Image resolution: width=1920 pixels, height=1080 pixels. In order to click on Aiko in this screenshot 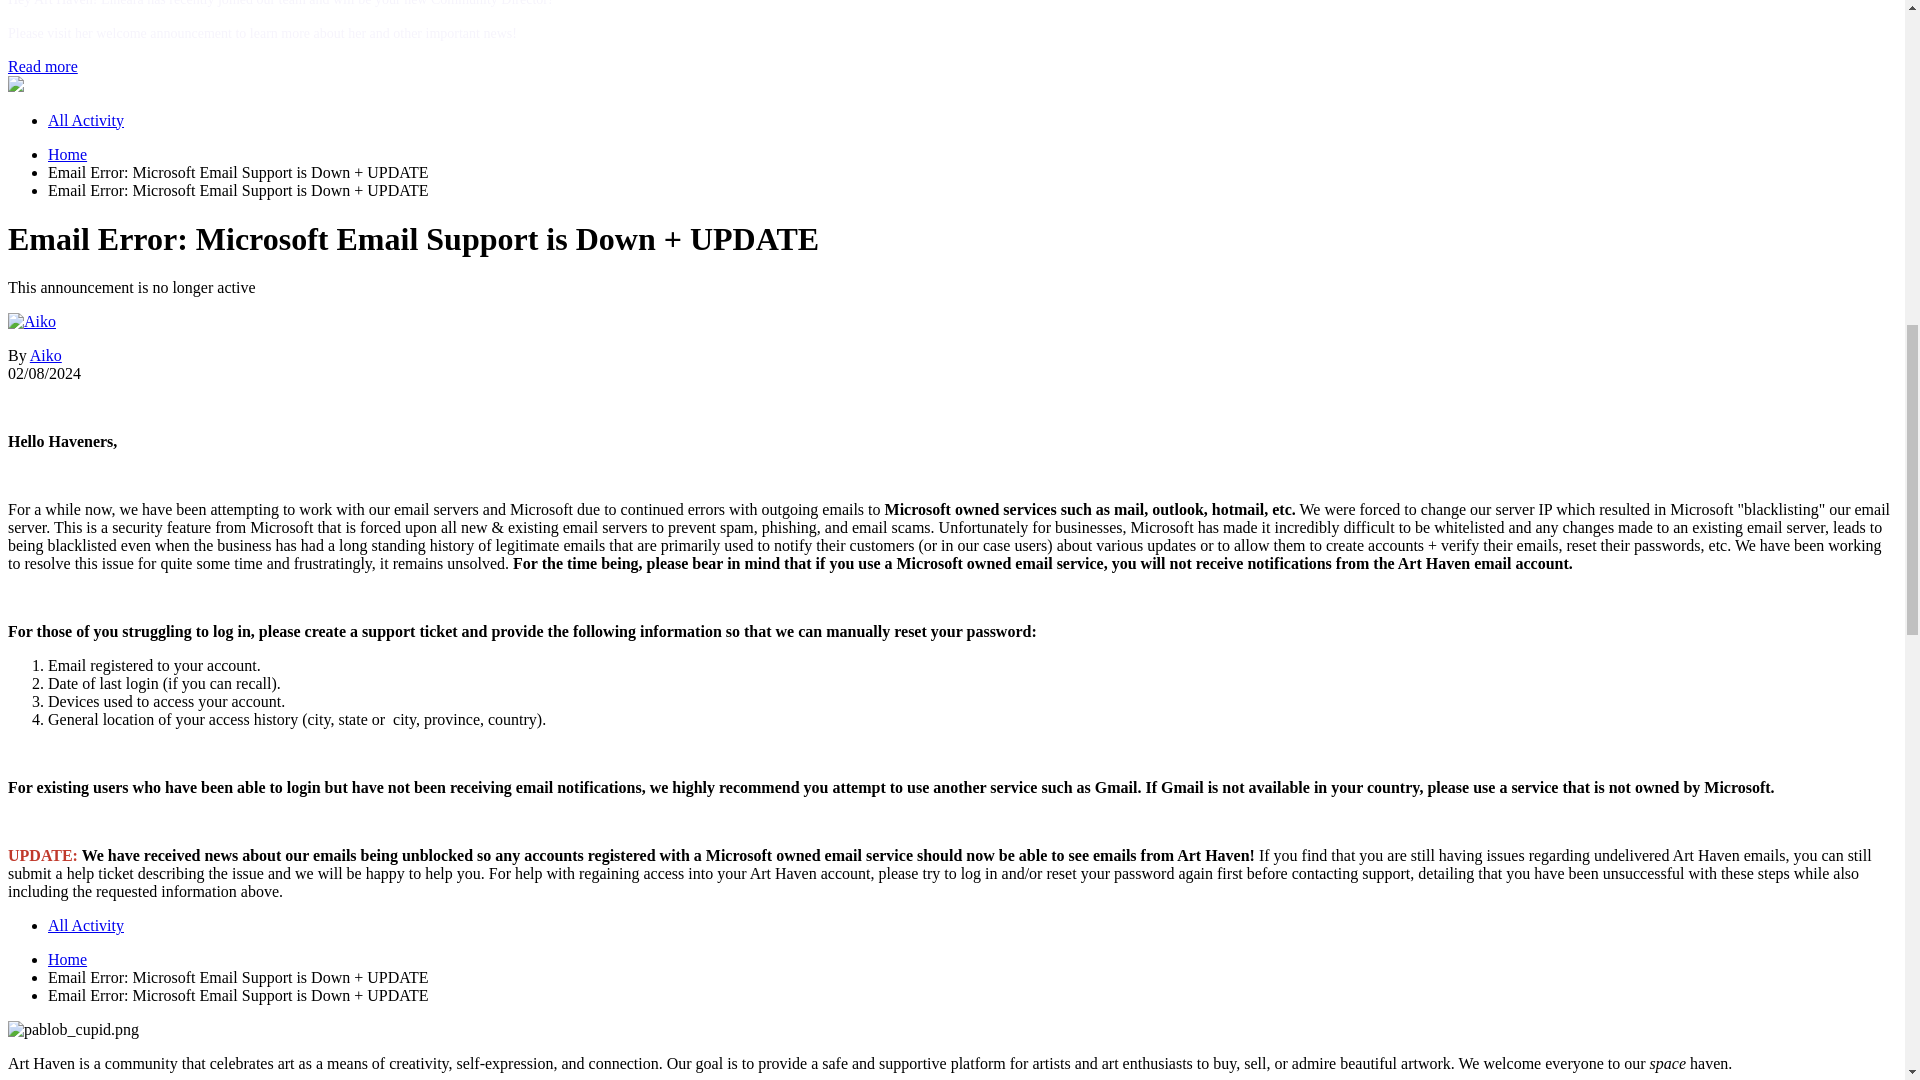, I will do `click(46, 354)`.